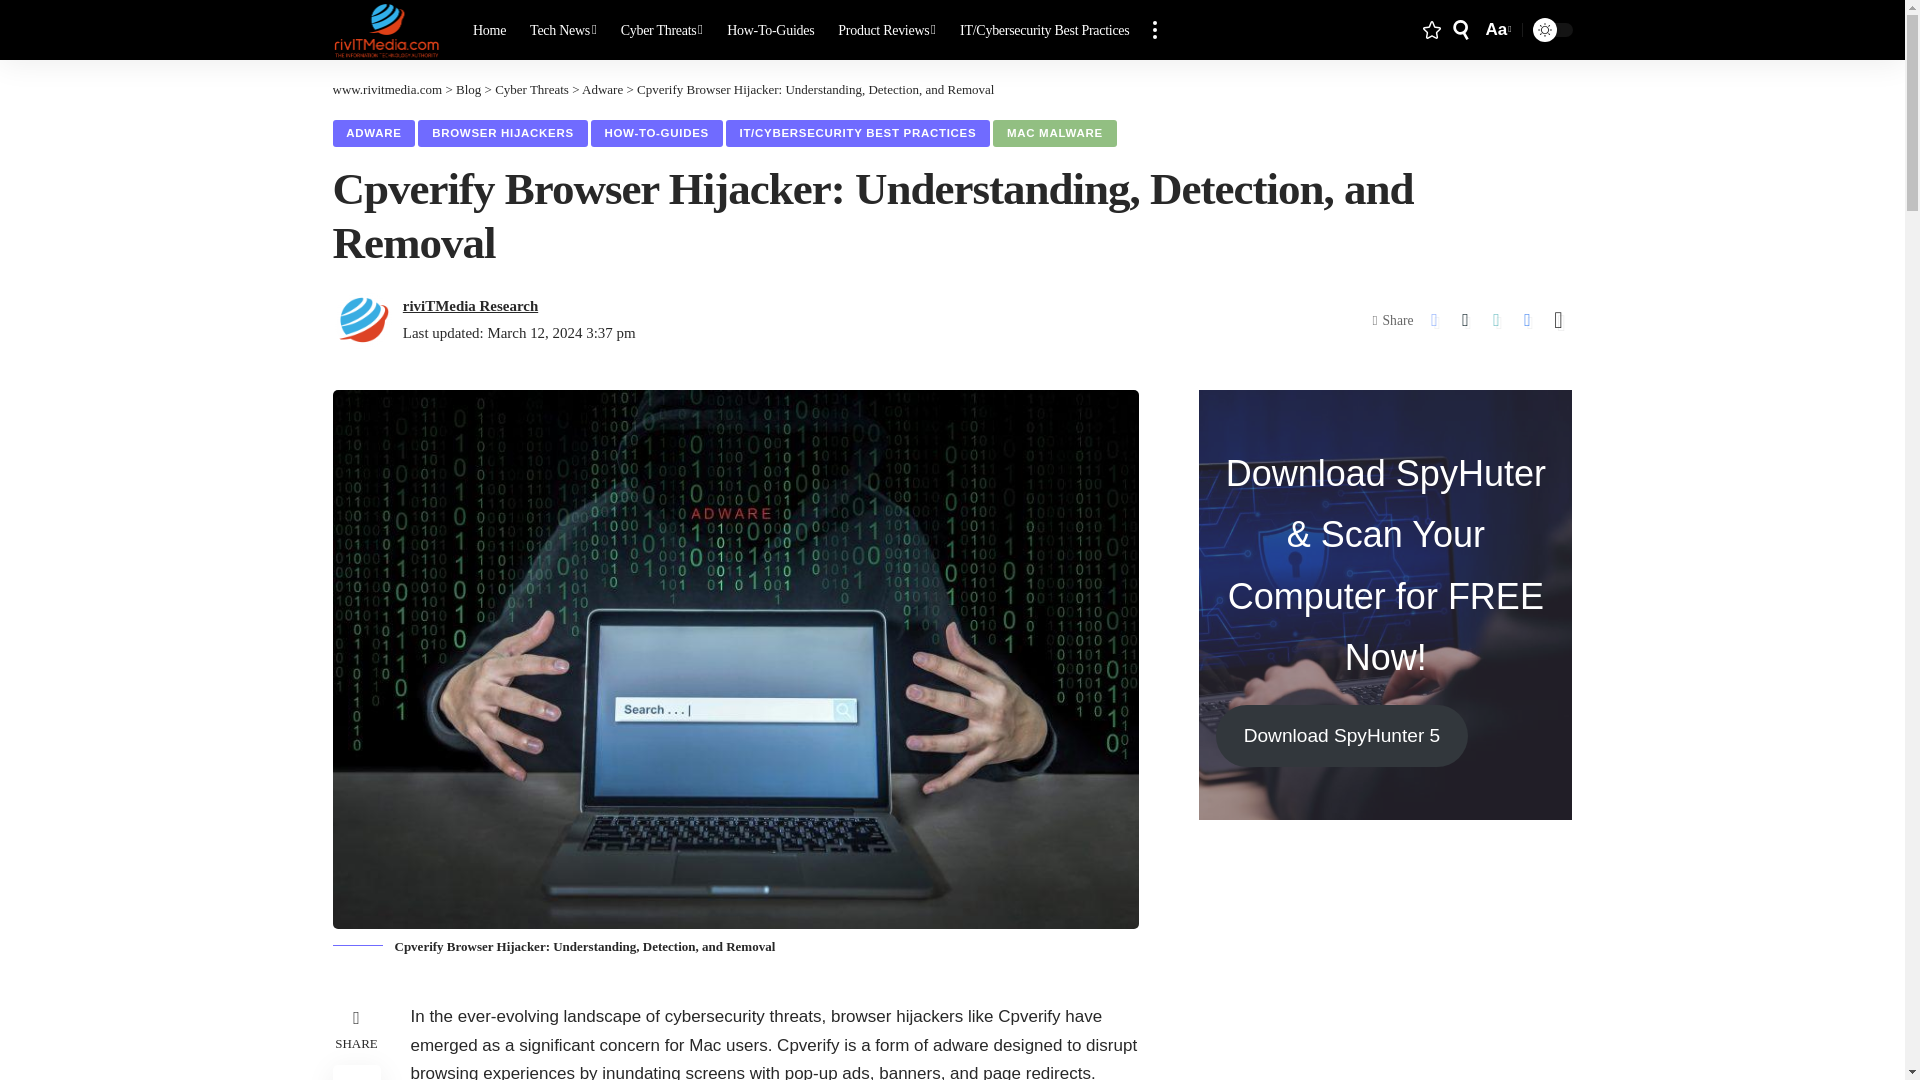  Describe the element at coordinates (662, 30) in the screenshot. I see `Cyber Threats` at that location.